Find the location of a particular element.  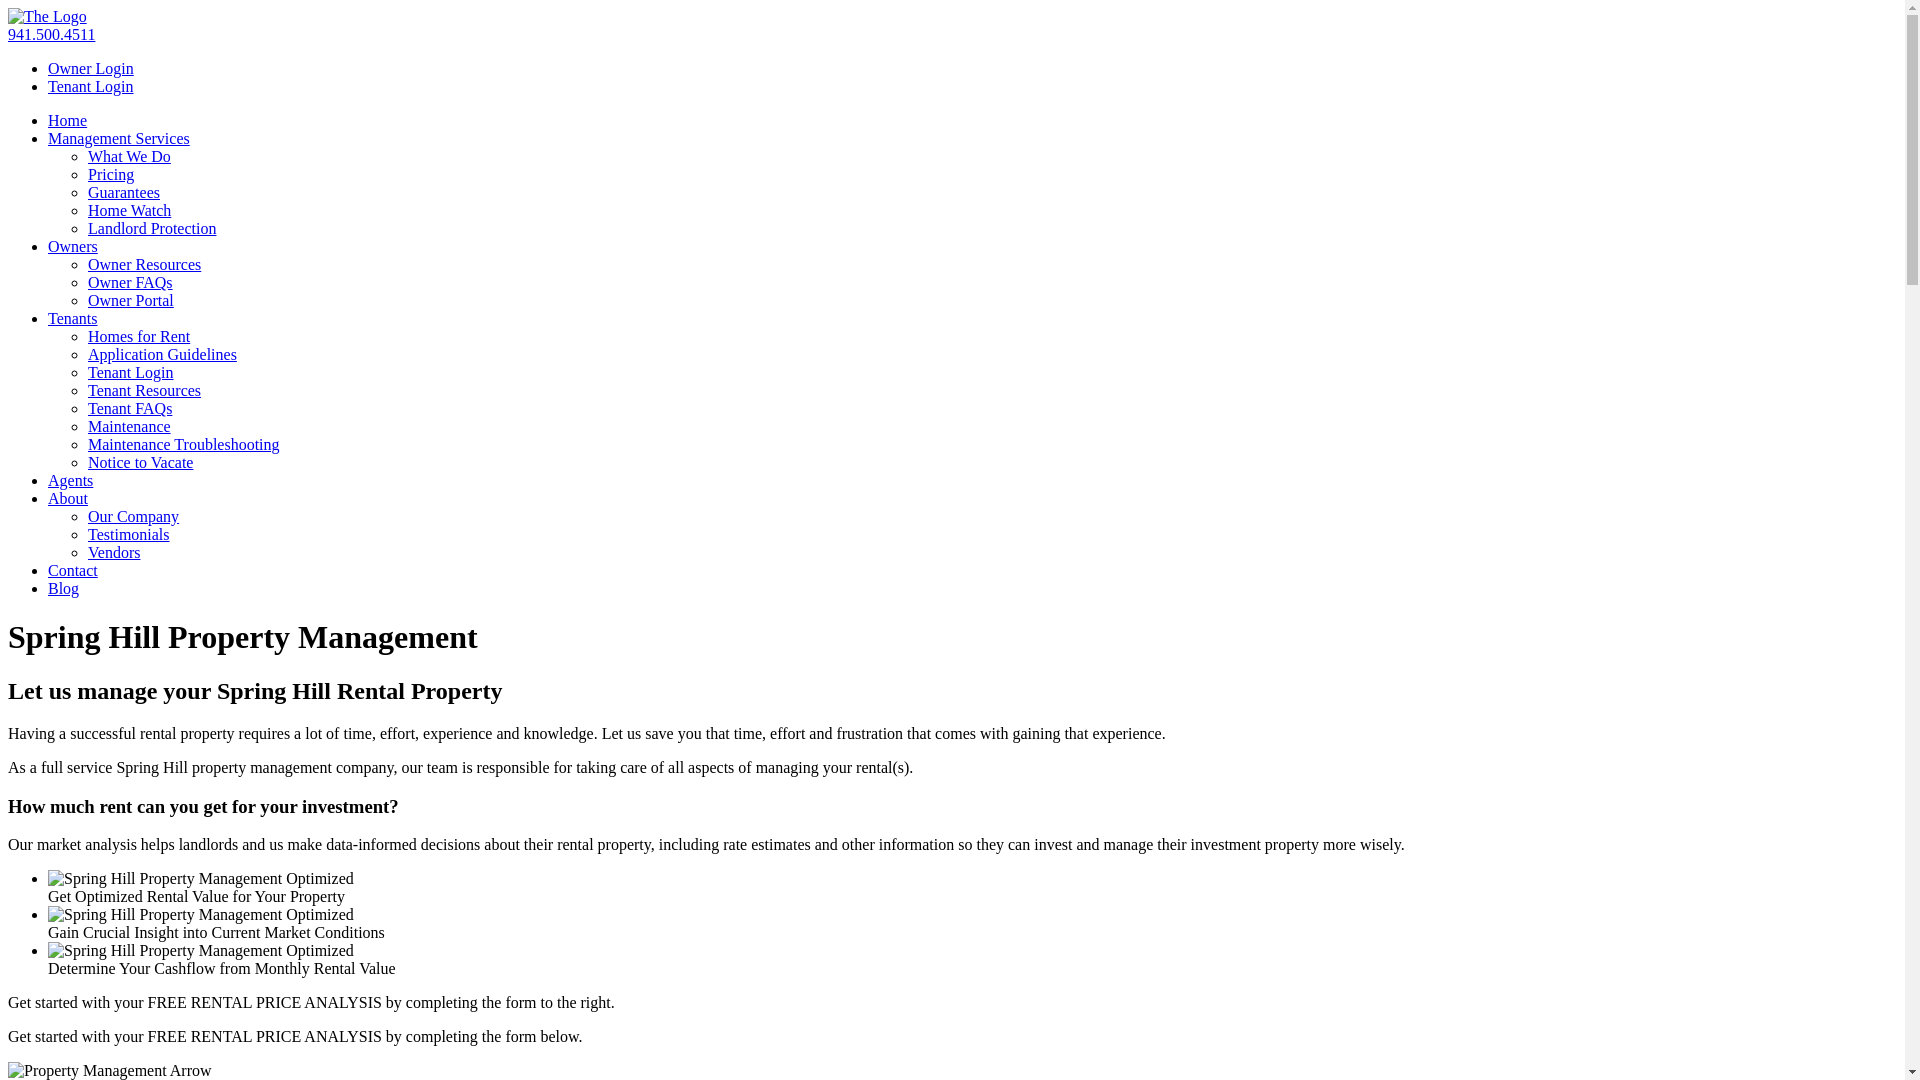

Tenants is located at coordinates (73, 318).